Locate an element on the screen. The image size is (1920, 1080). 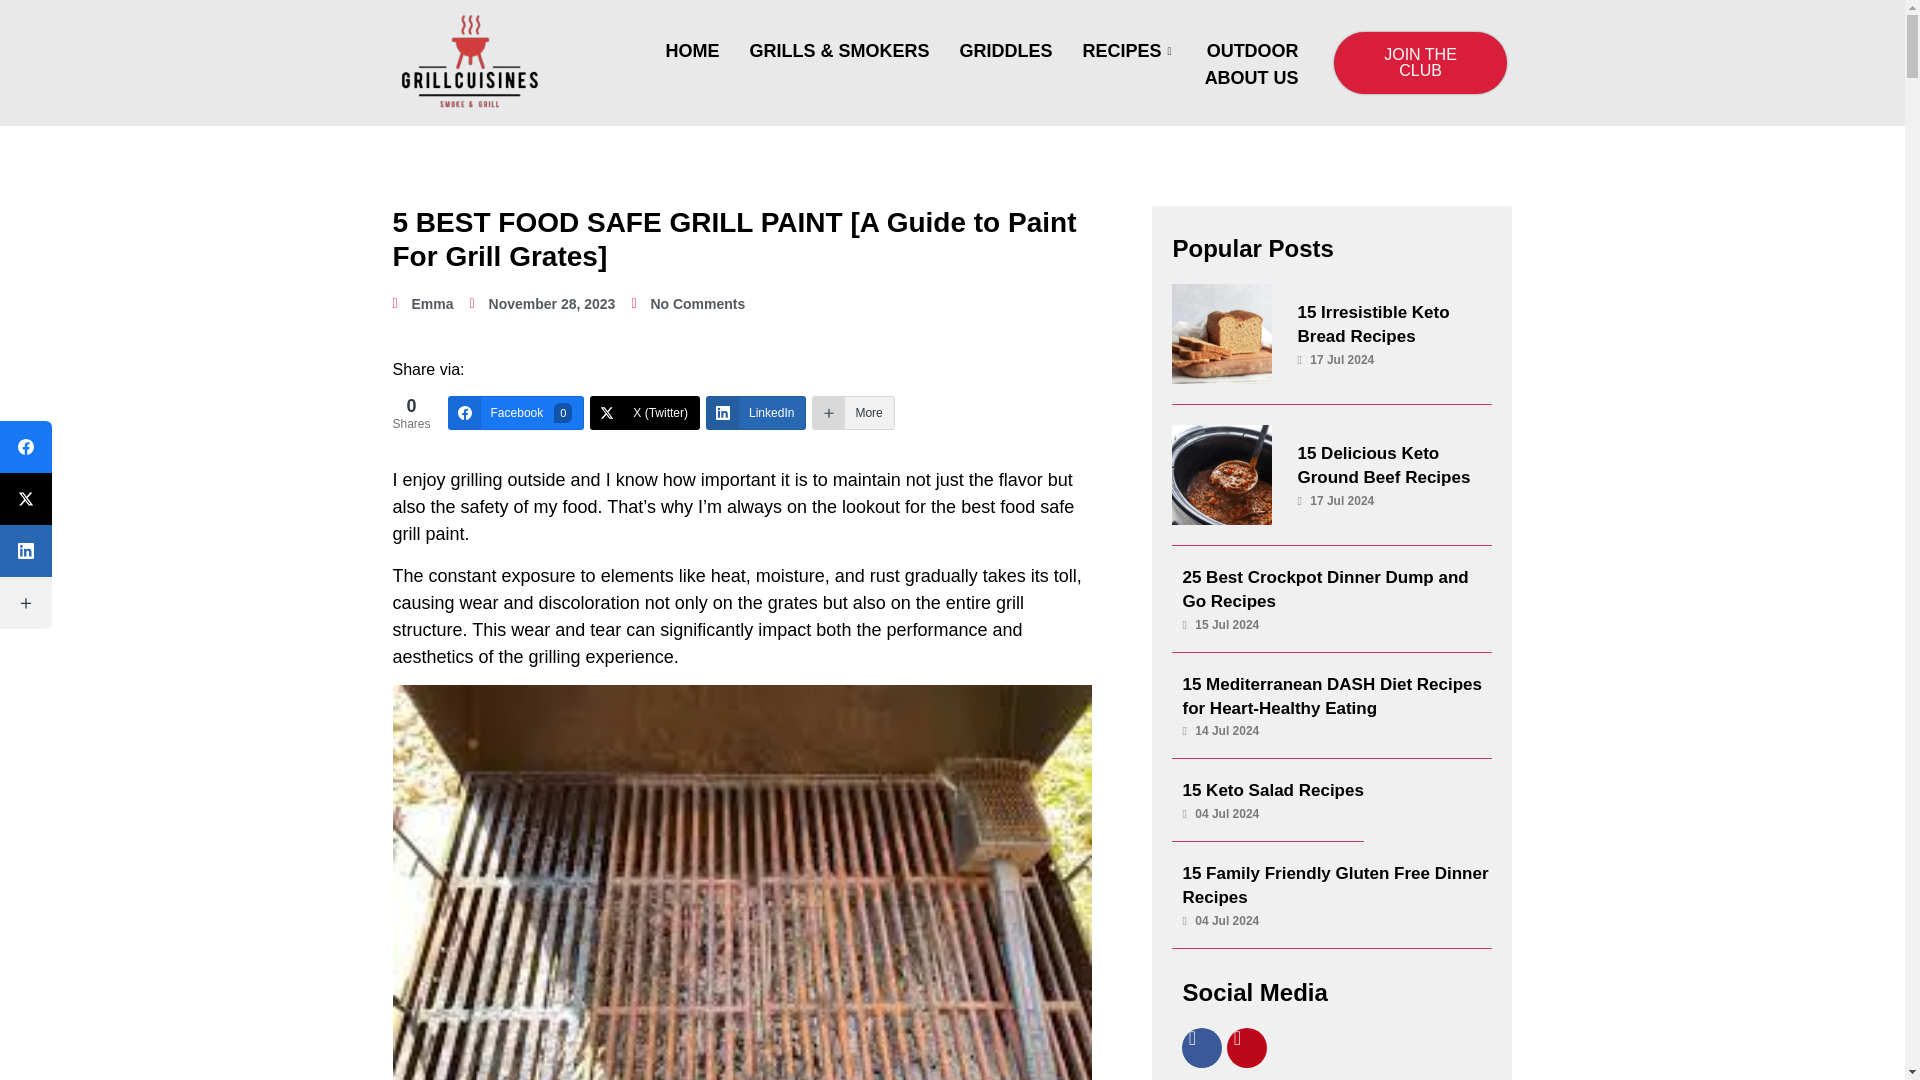
Emma is located at coordinates (422, 304).